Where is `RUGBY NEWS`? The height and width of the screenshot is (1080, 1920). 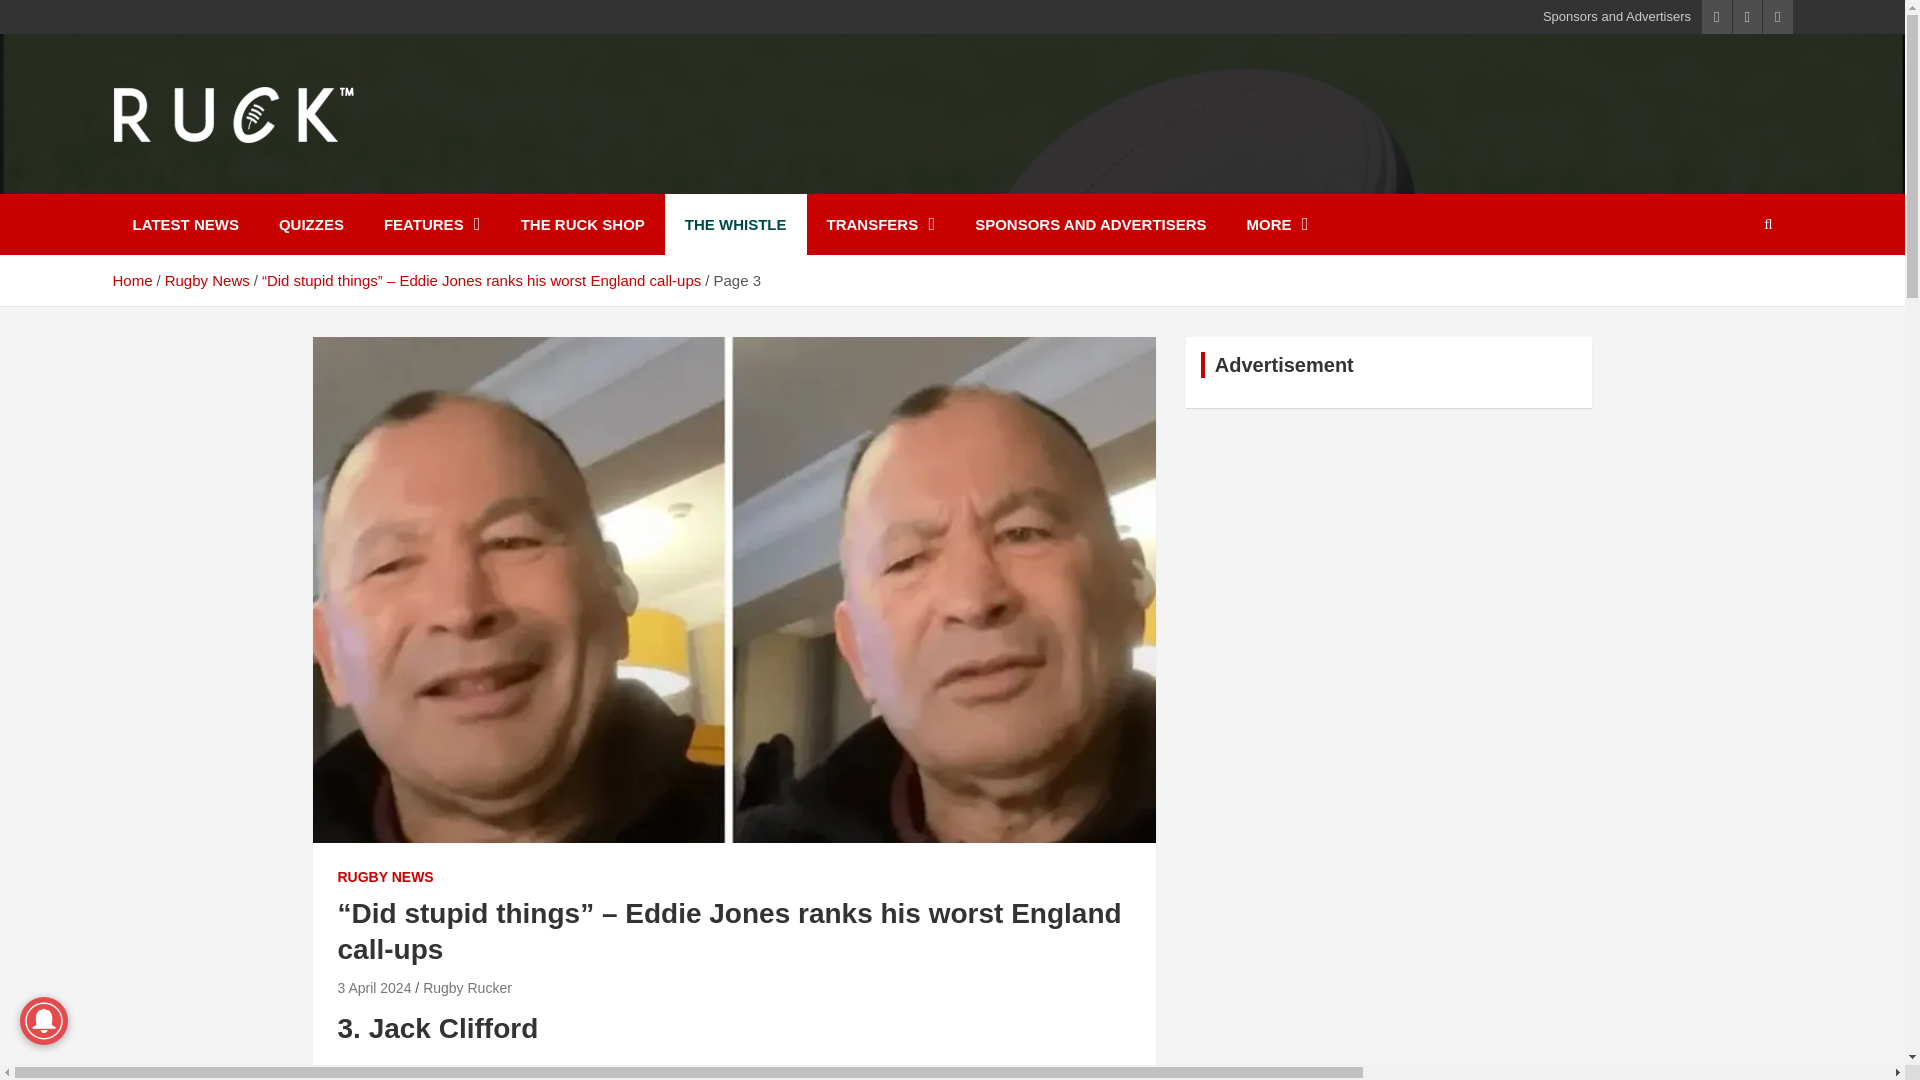
RUGBY NEWS is located at coordinates (385, 878).